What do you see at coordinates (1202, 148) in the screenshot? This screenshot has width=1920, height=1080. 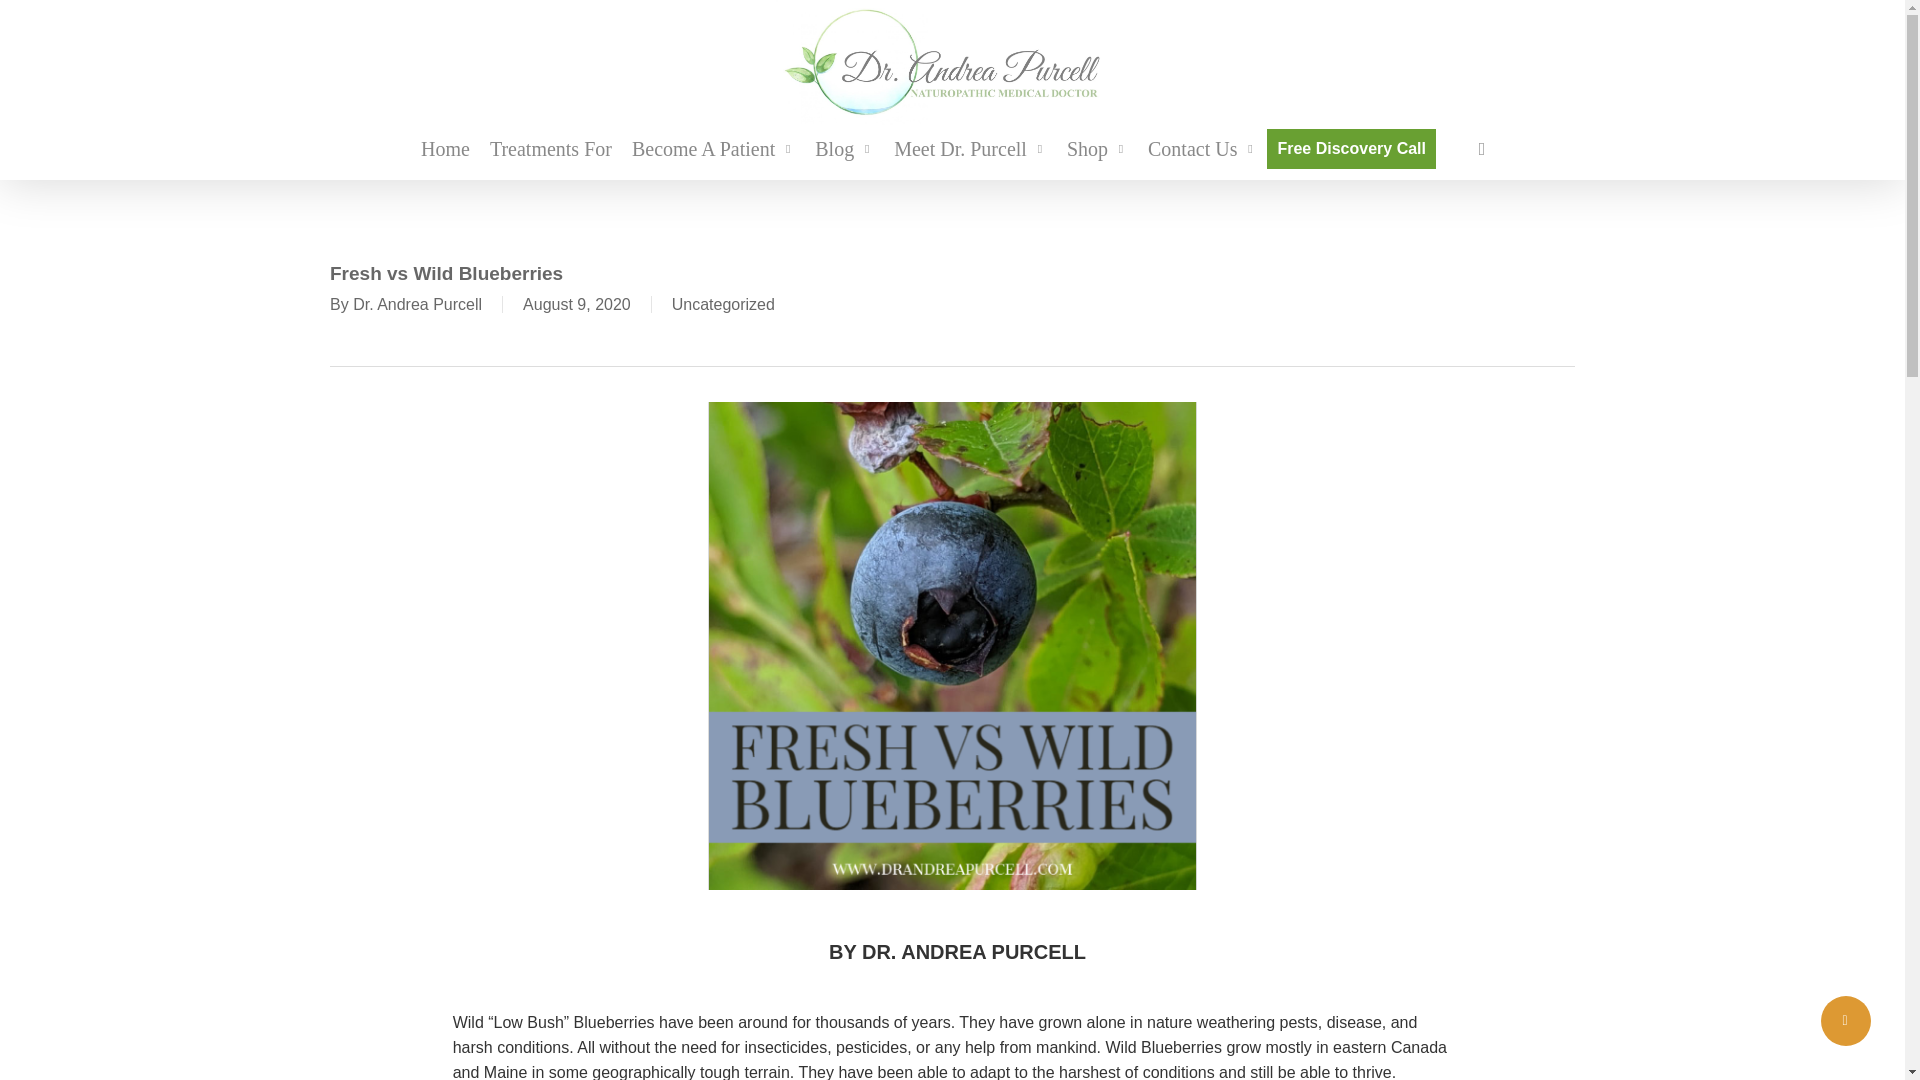 I see `Contact Us` at bounding box center [1202, 148].